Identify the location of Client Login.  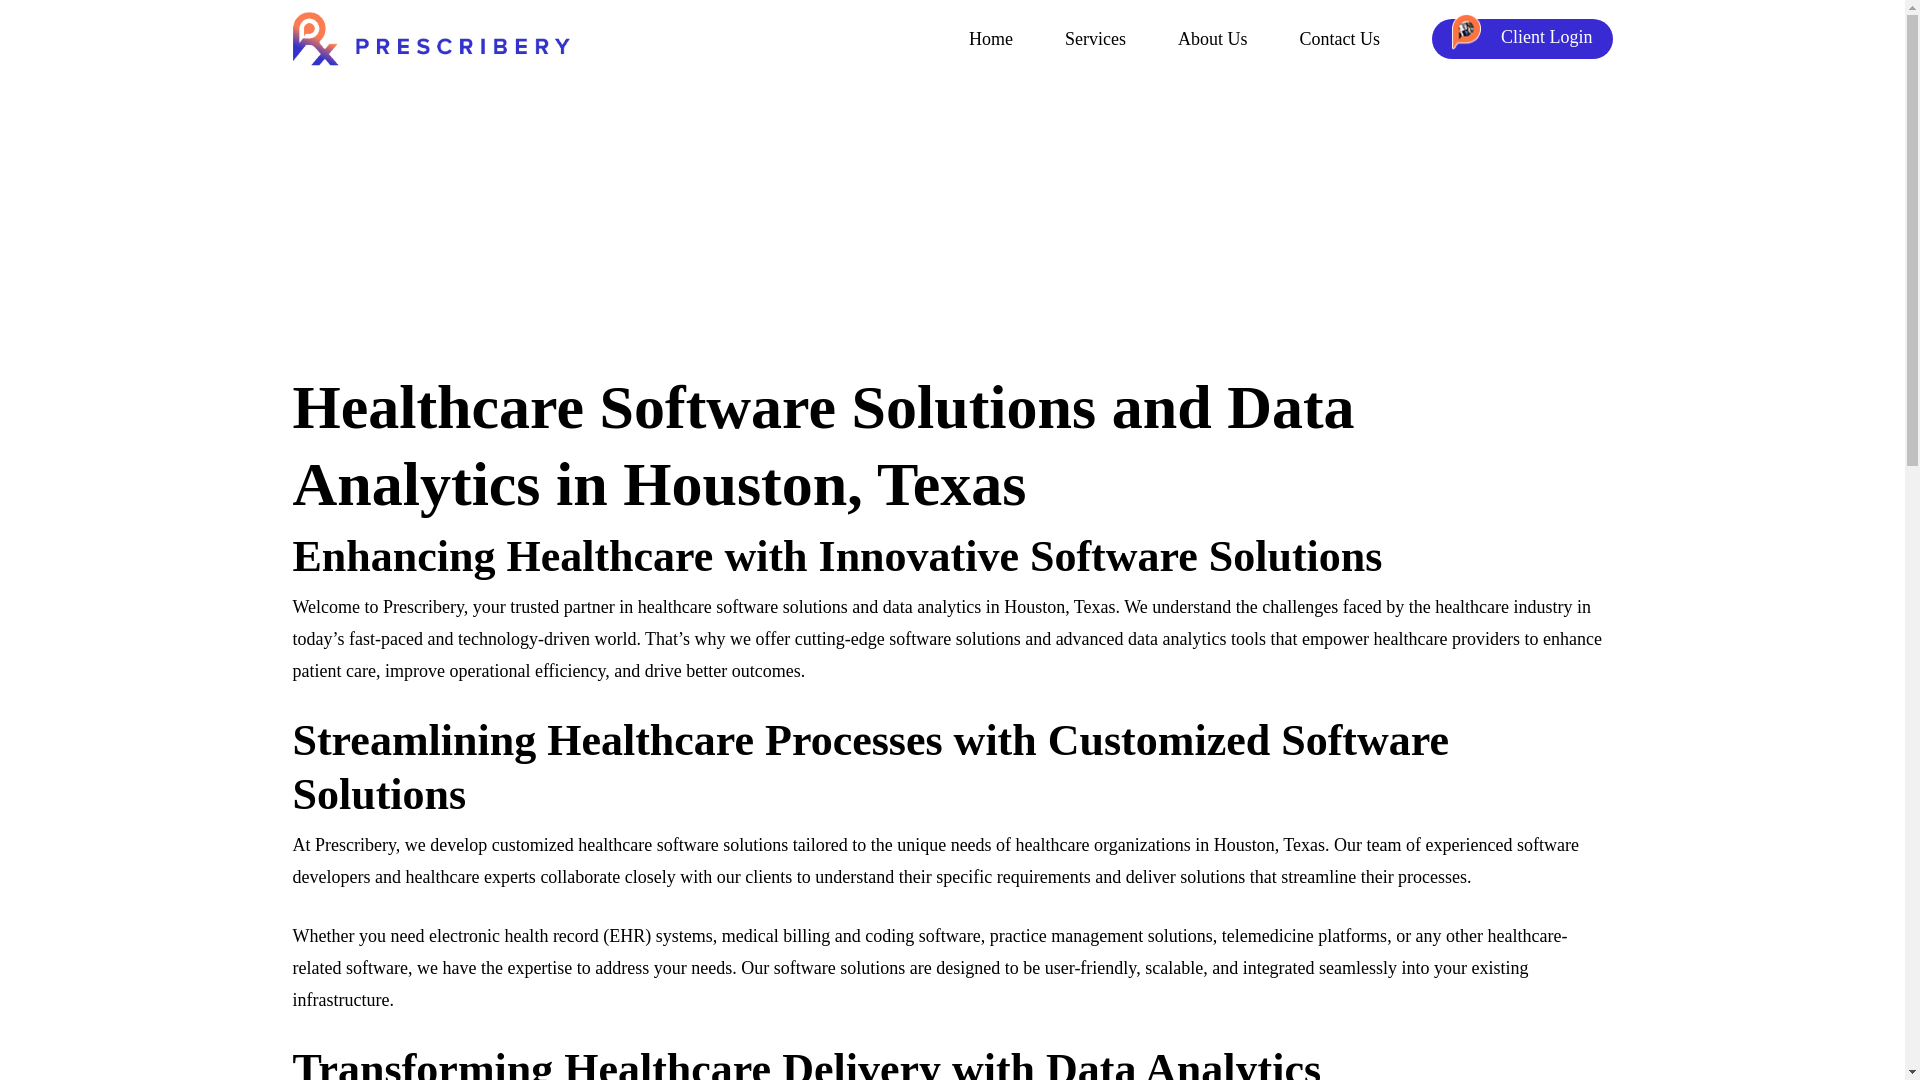
(1522, 39).